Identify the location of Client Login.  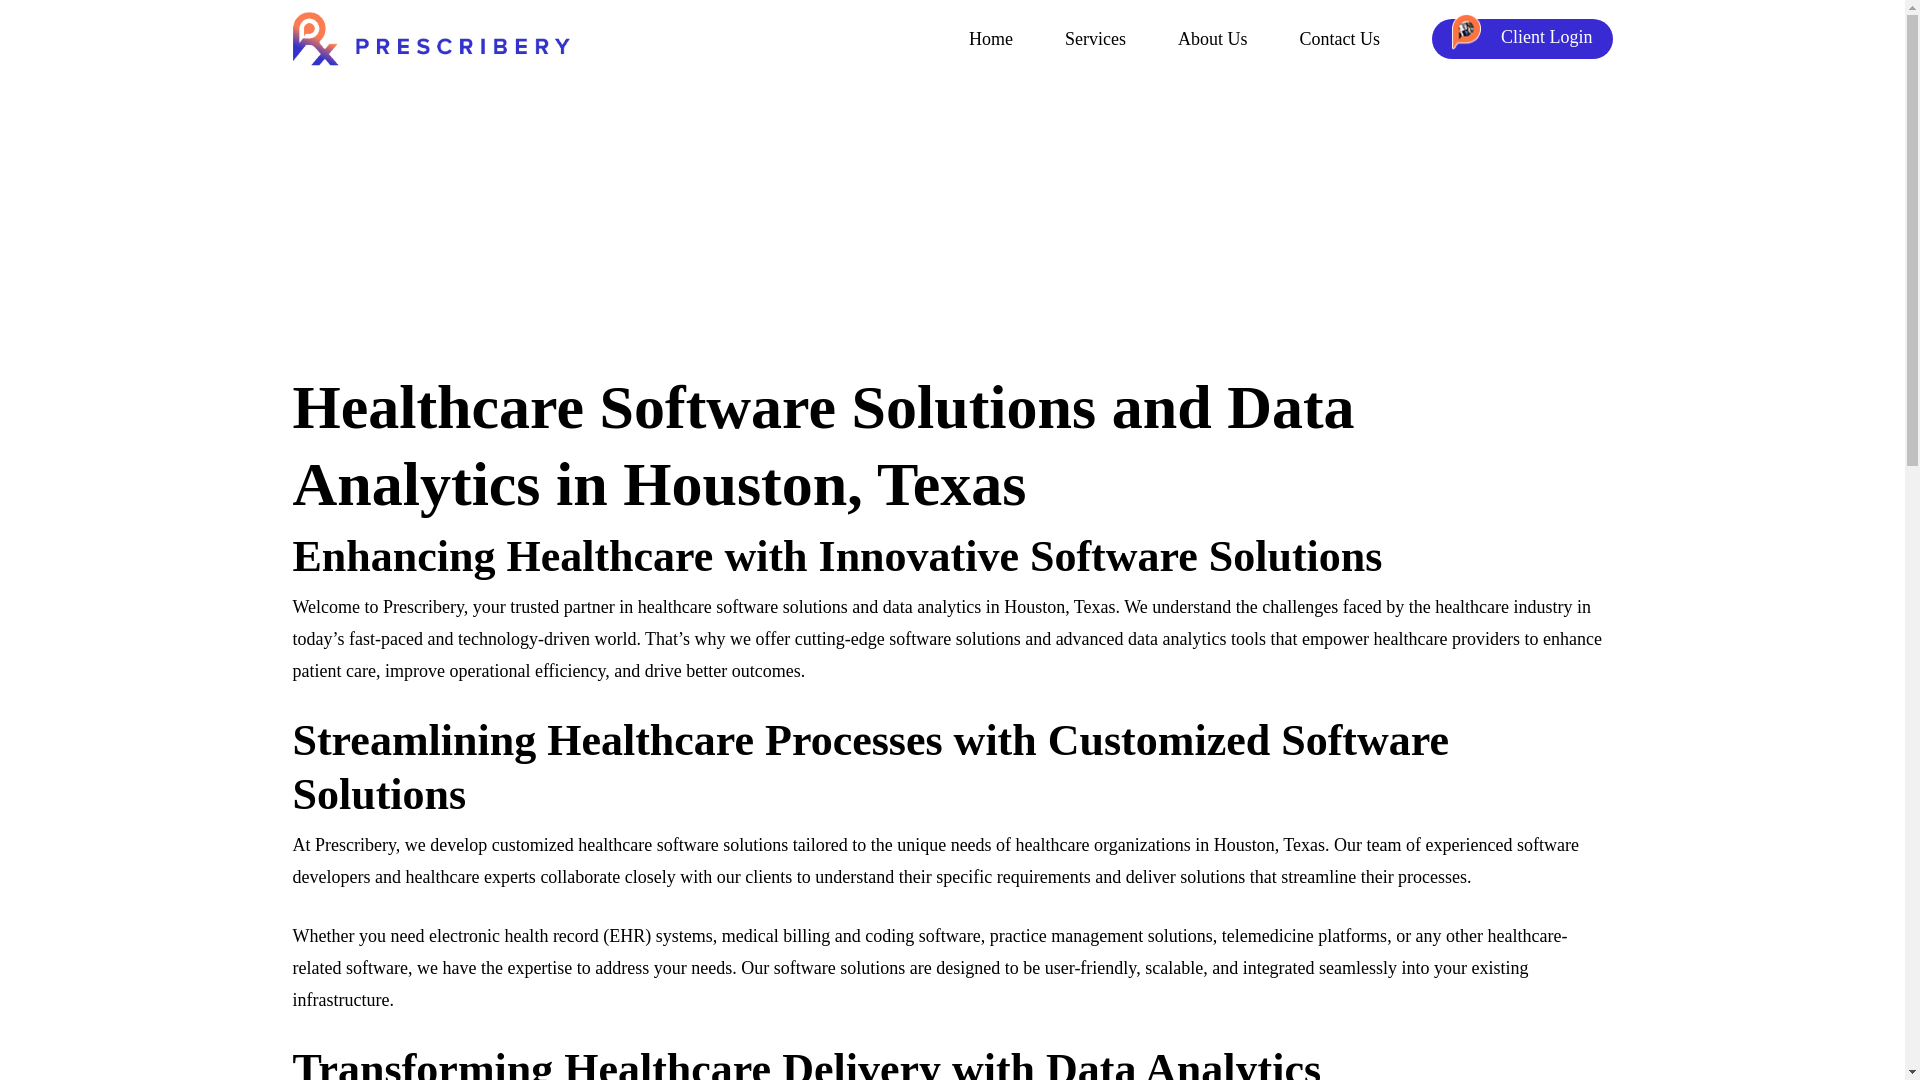
(1522, 39).